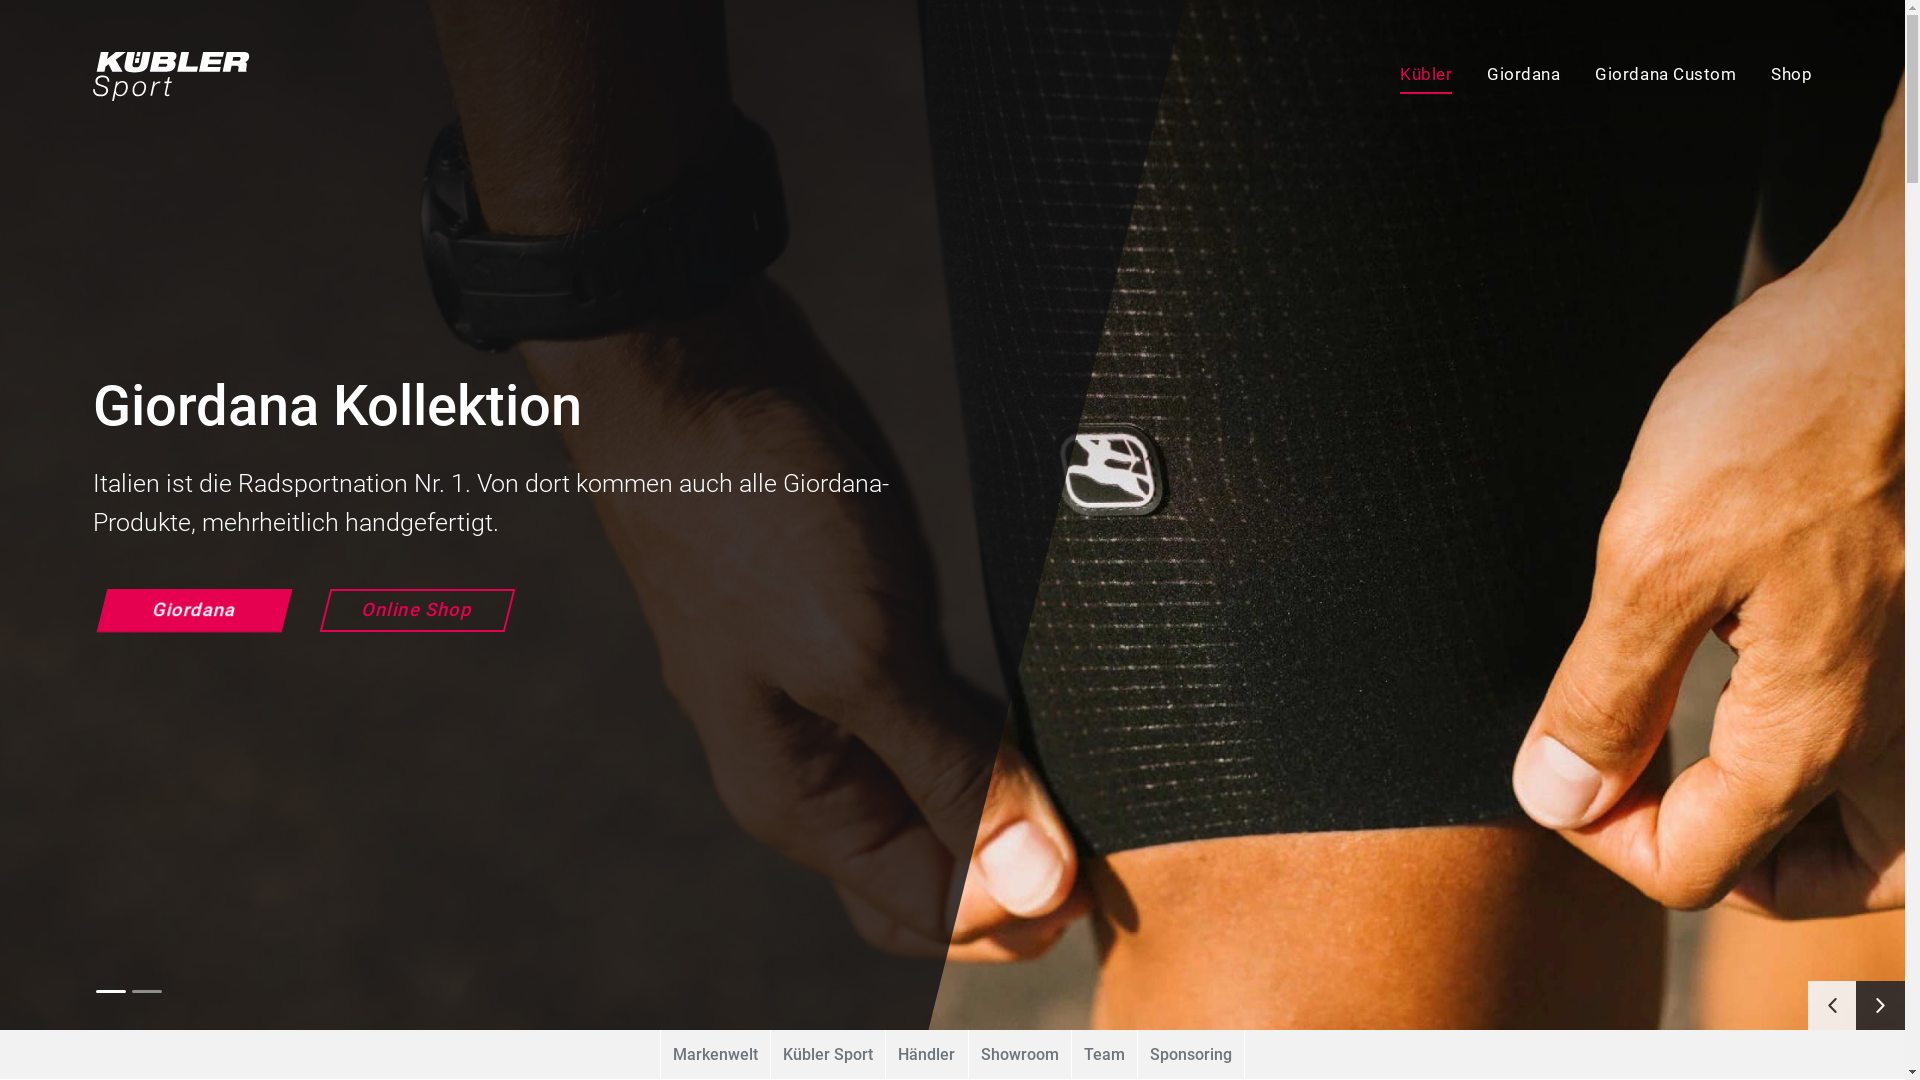 The image size is (1920, 1080). Describe the element at coordinates (1775, 76) in the screenshot. I see `Shop` at that location.